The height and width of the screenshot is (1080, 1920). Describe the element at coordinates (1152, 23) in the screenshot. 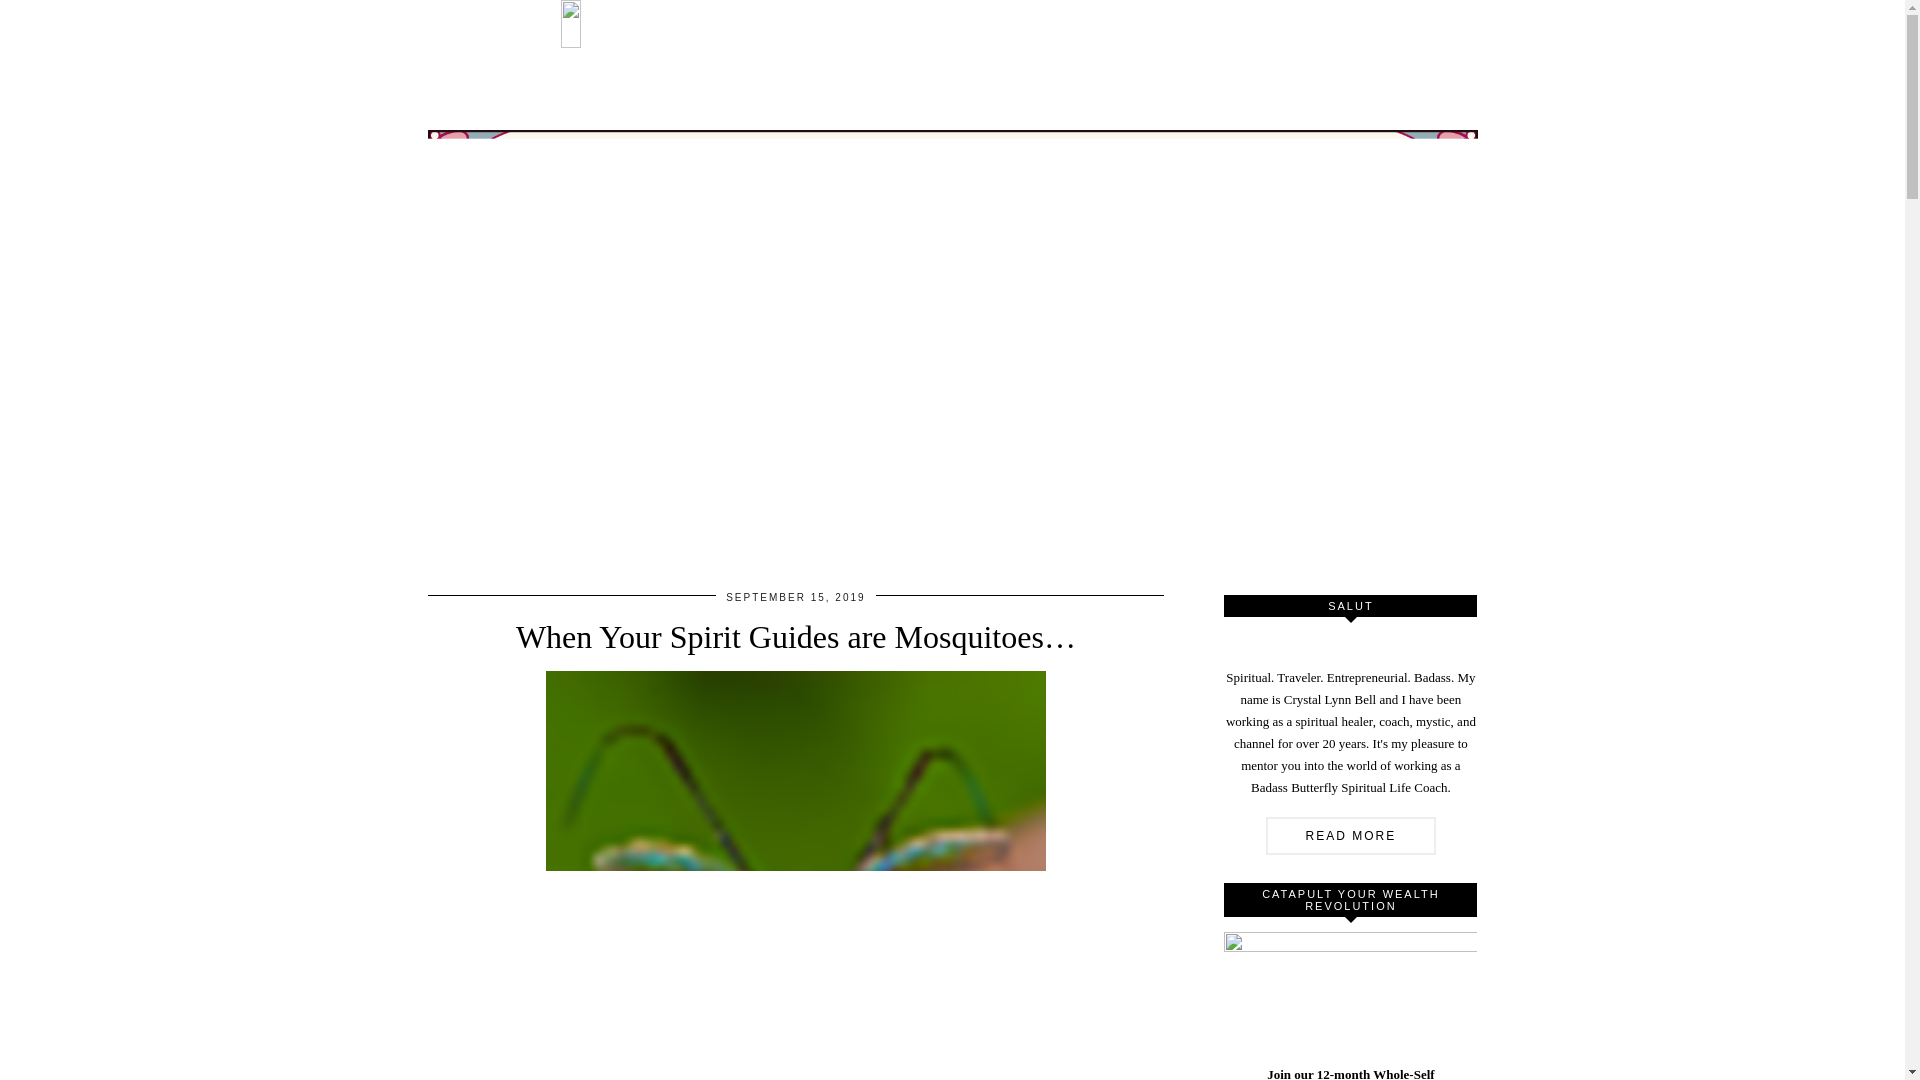

I see `BLOG` at that location.